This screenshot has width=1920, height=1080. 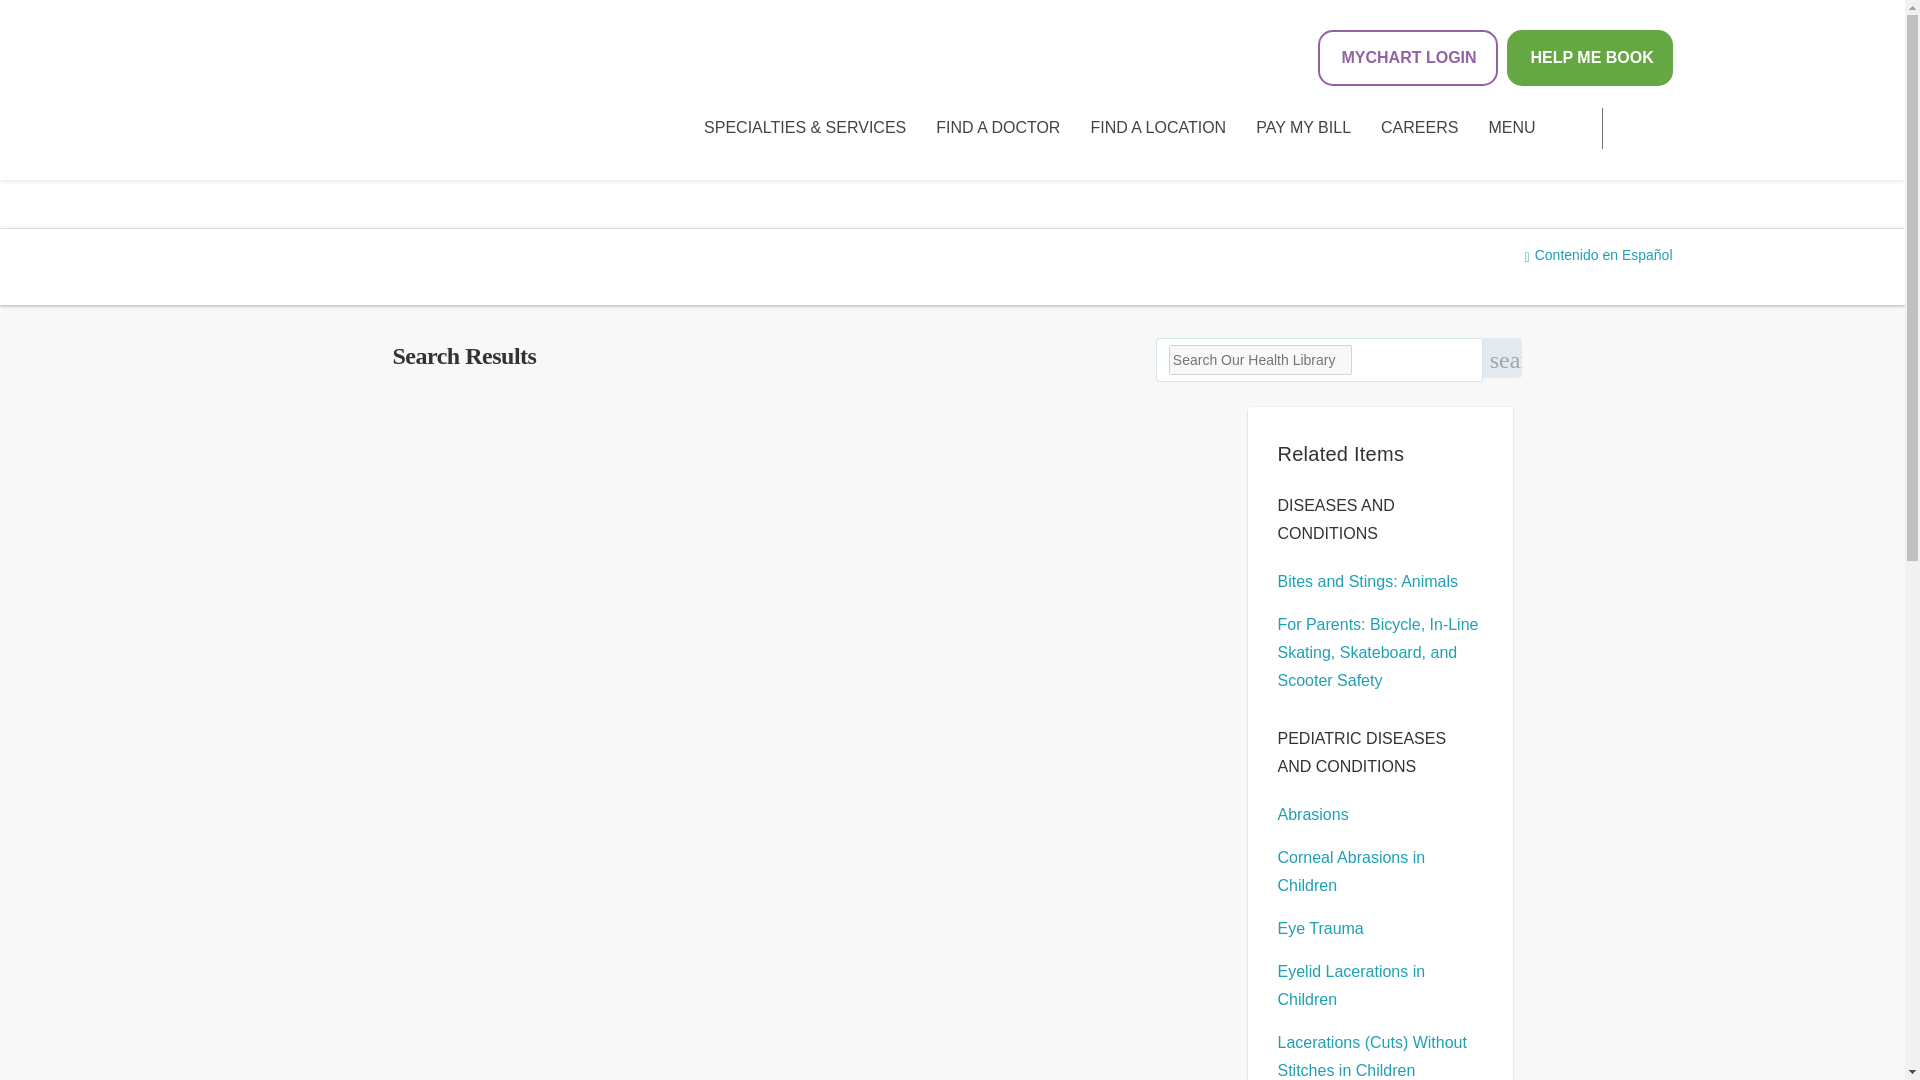 What do you see at coordinates (1644, 128) in the screenshot?
I see `SEARCH` at bounding box center [1644, 128].